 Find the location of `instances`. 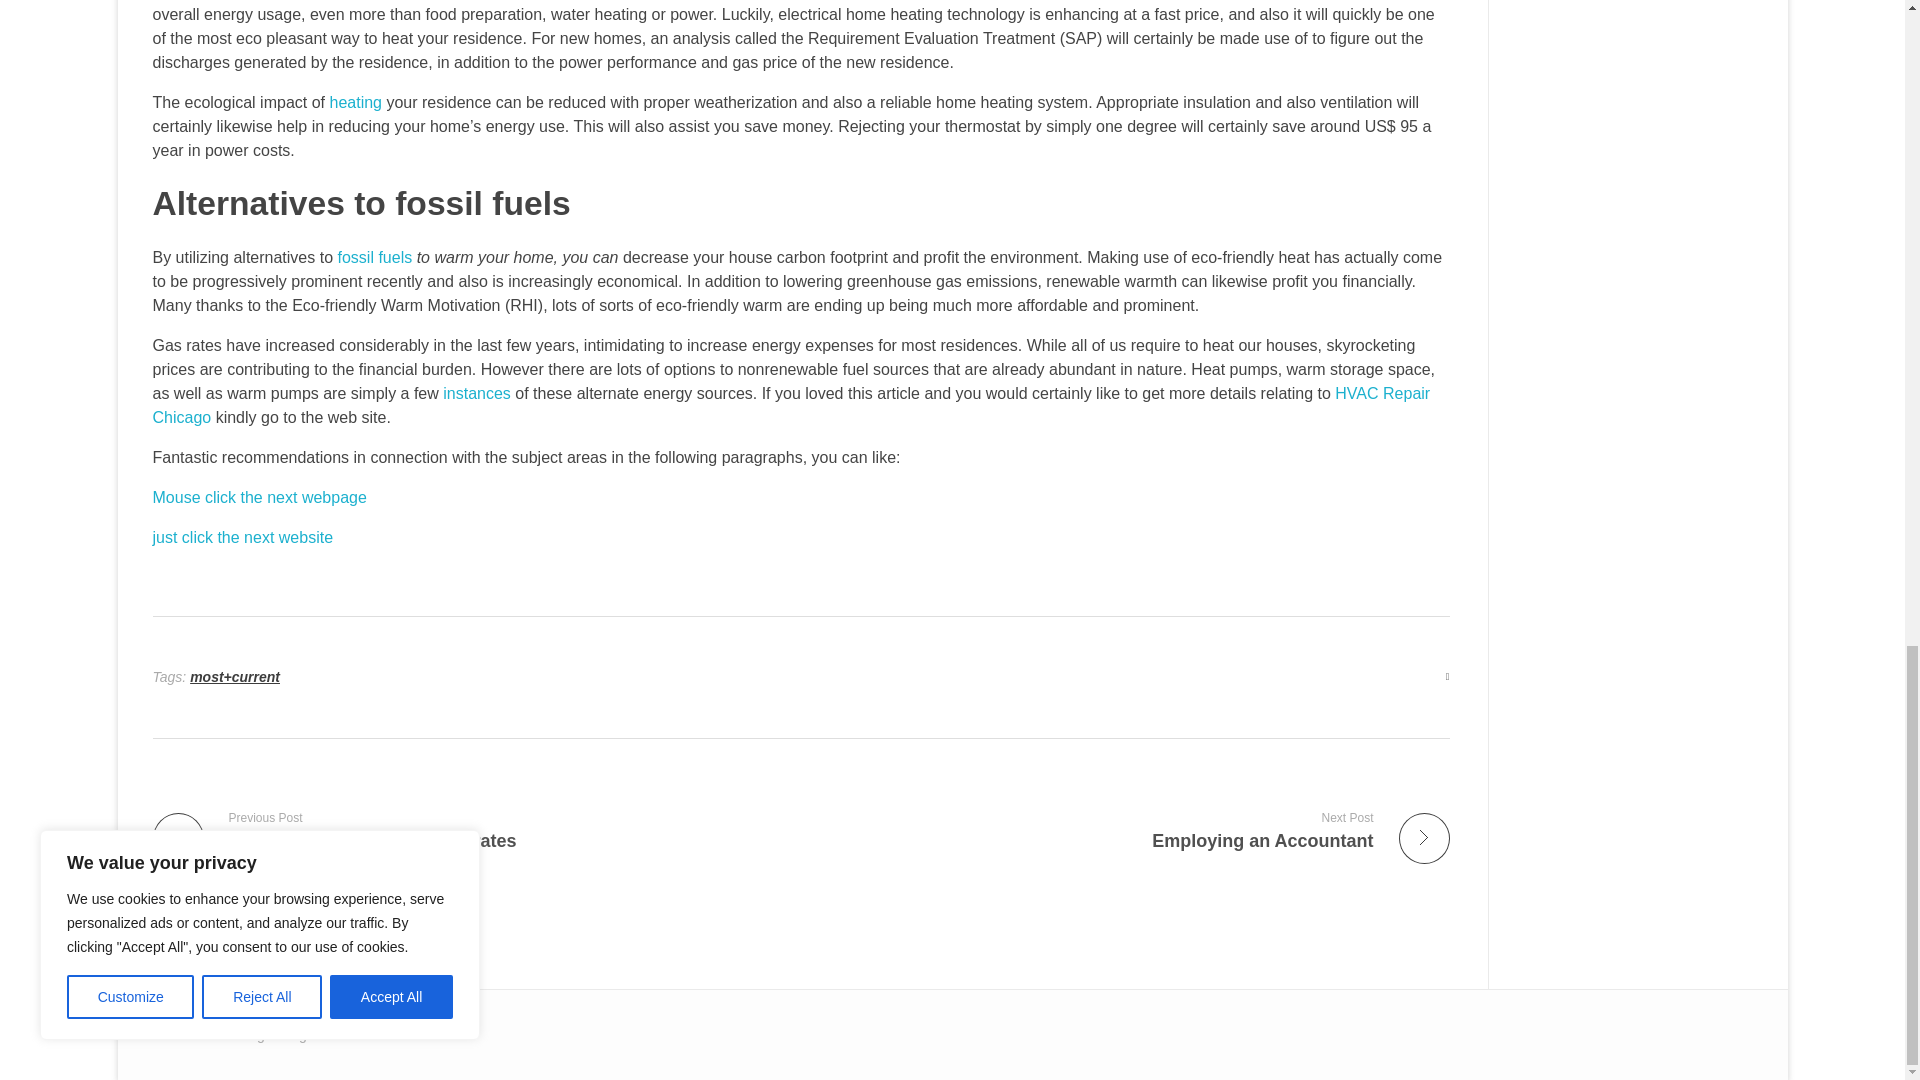

instances is located at coordinates (790, 404).